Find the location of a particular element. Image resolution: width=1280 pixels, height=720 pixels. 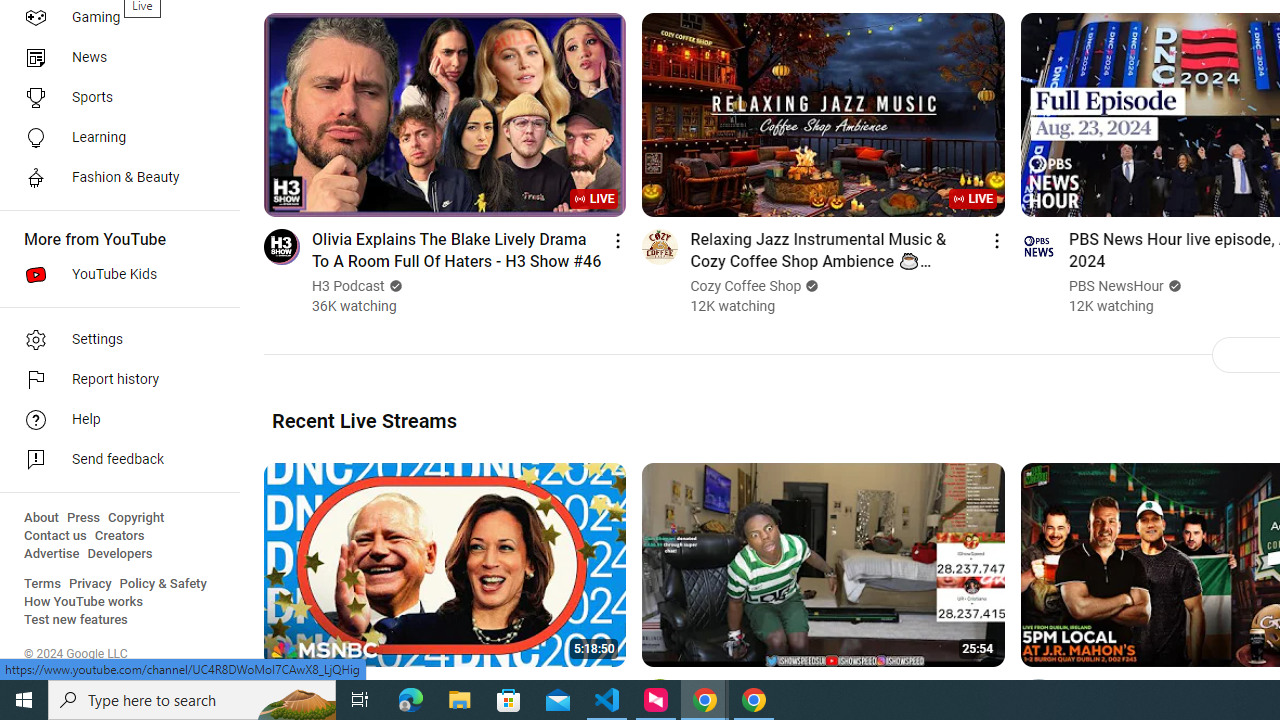

YouTube Kids is located at coordinates (114, 274).